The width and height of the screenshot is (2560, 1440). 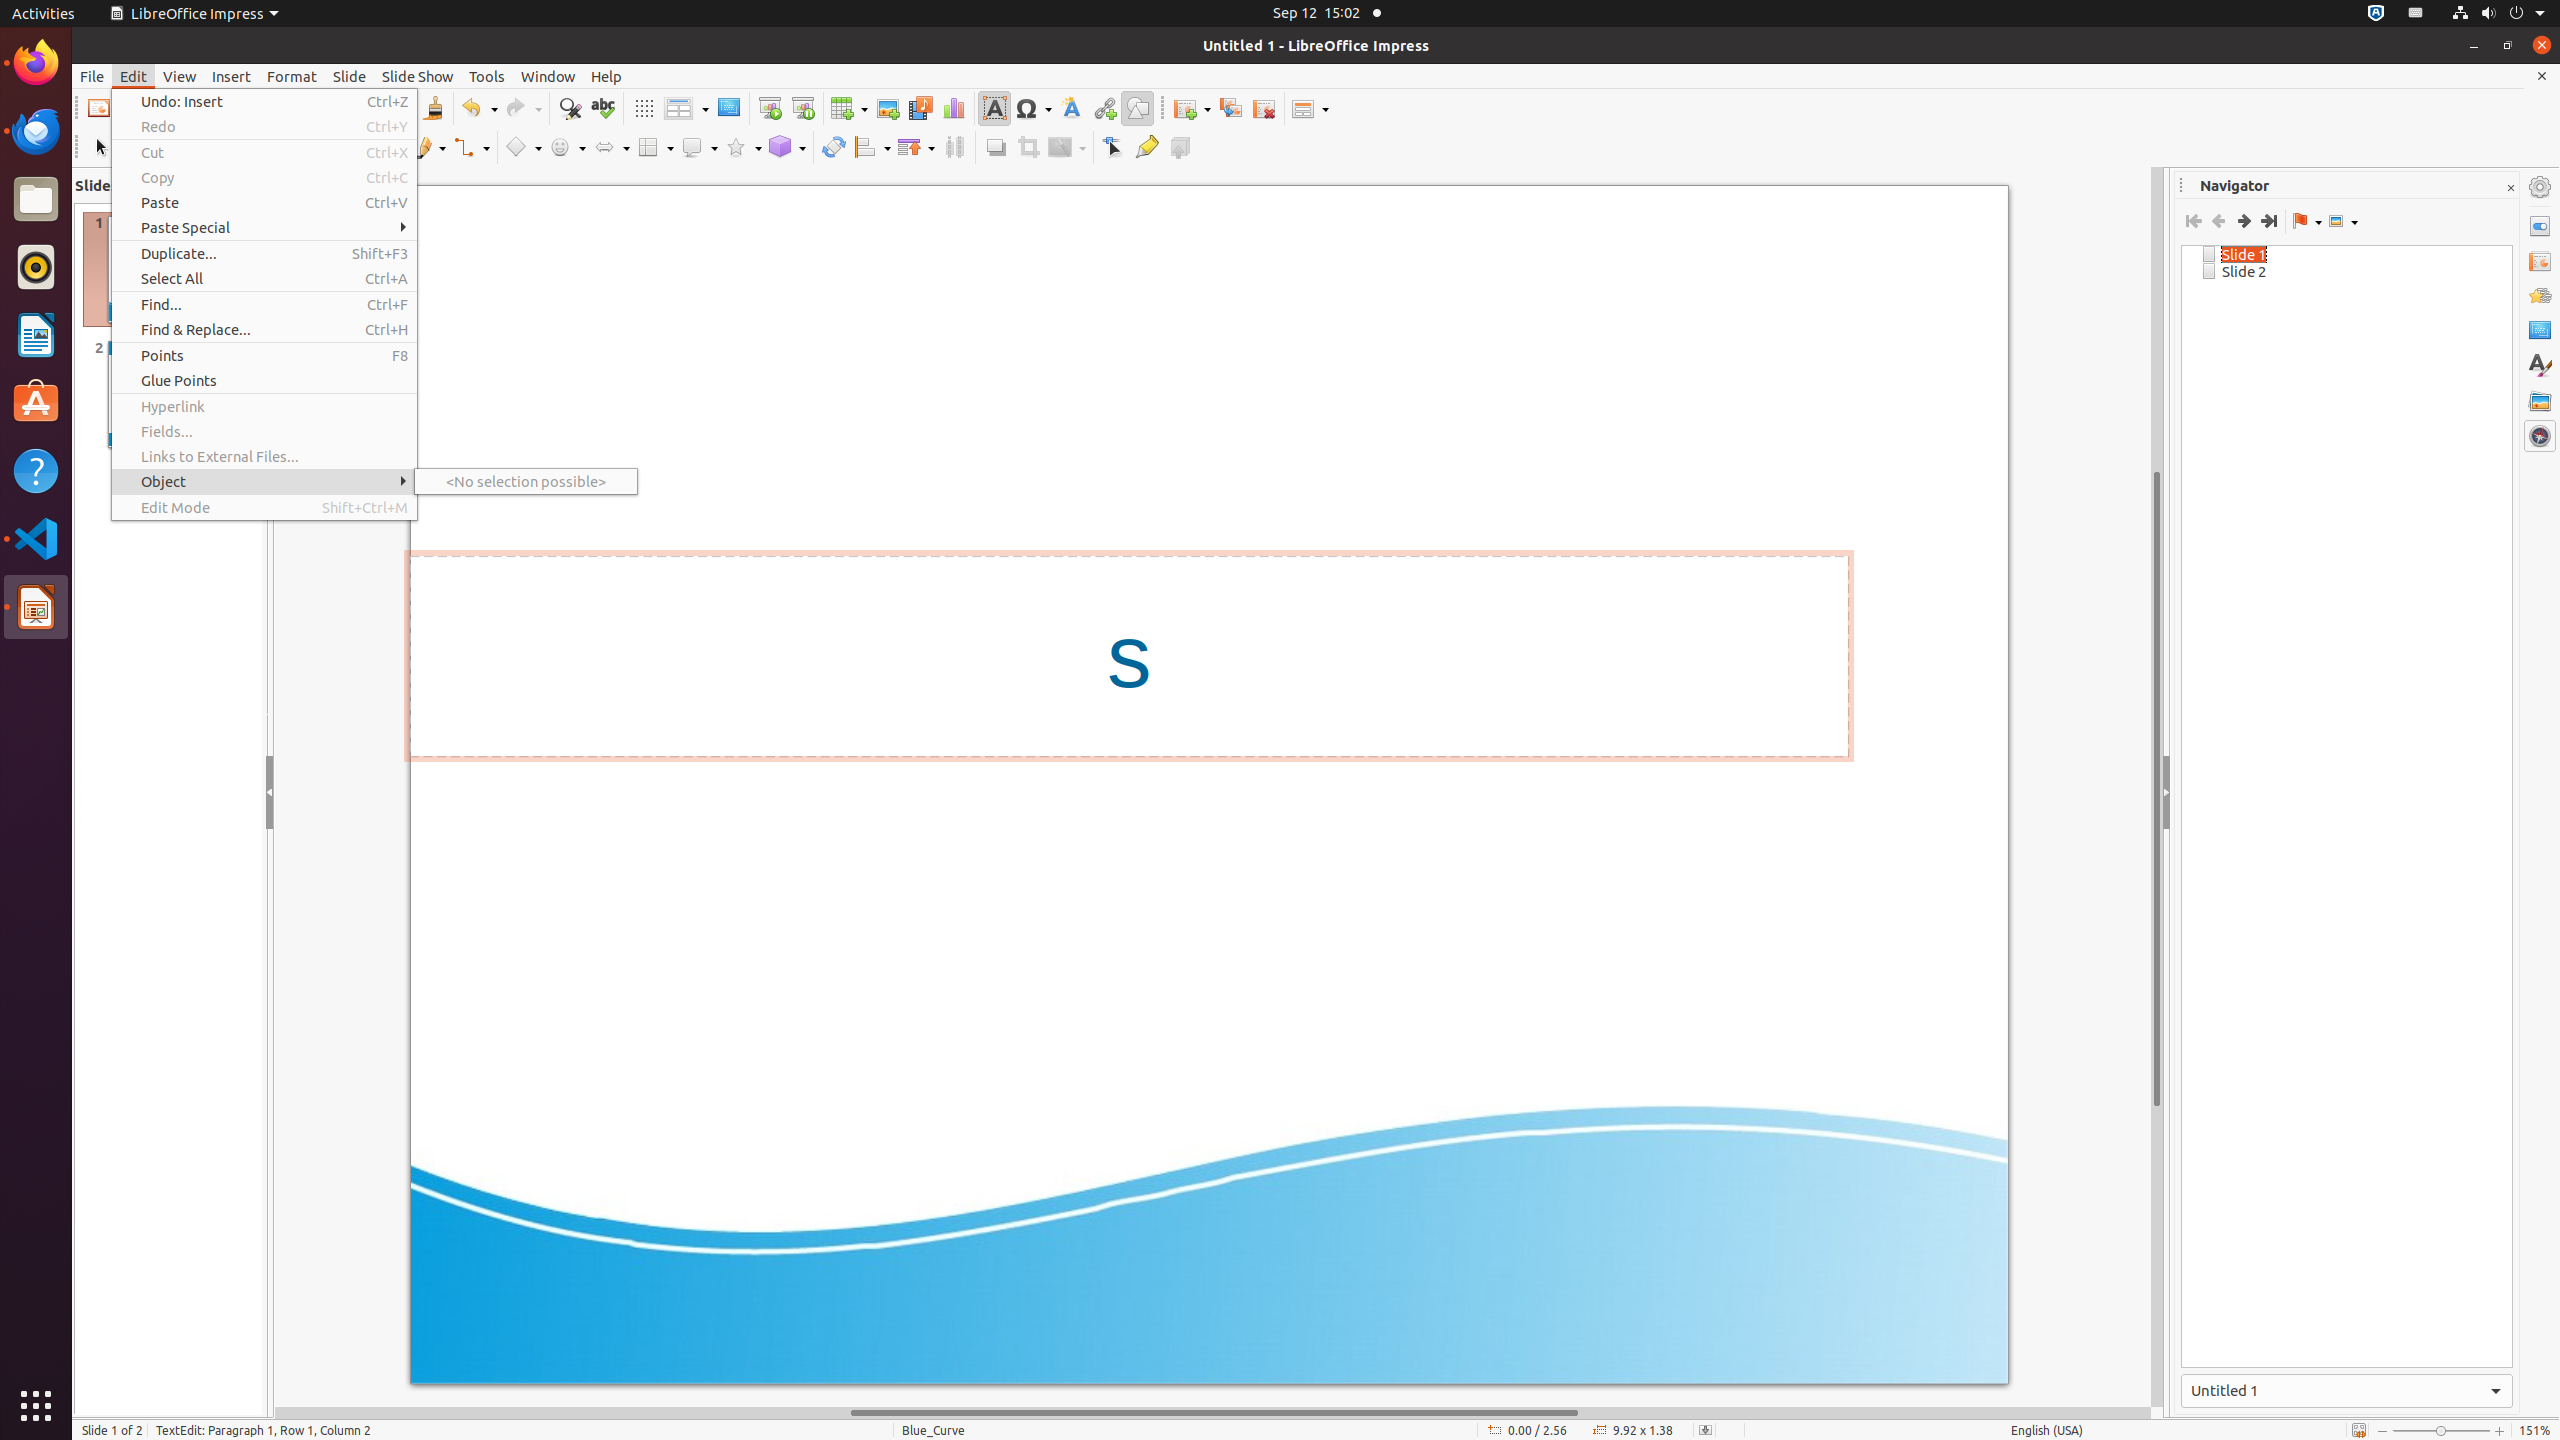 What do you see at coordinates (2347, 1391) in the screenshot?
I see `Active Window` at bounding box center [2347, 1391].